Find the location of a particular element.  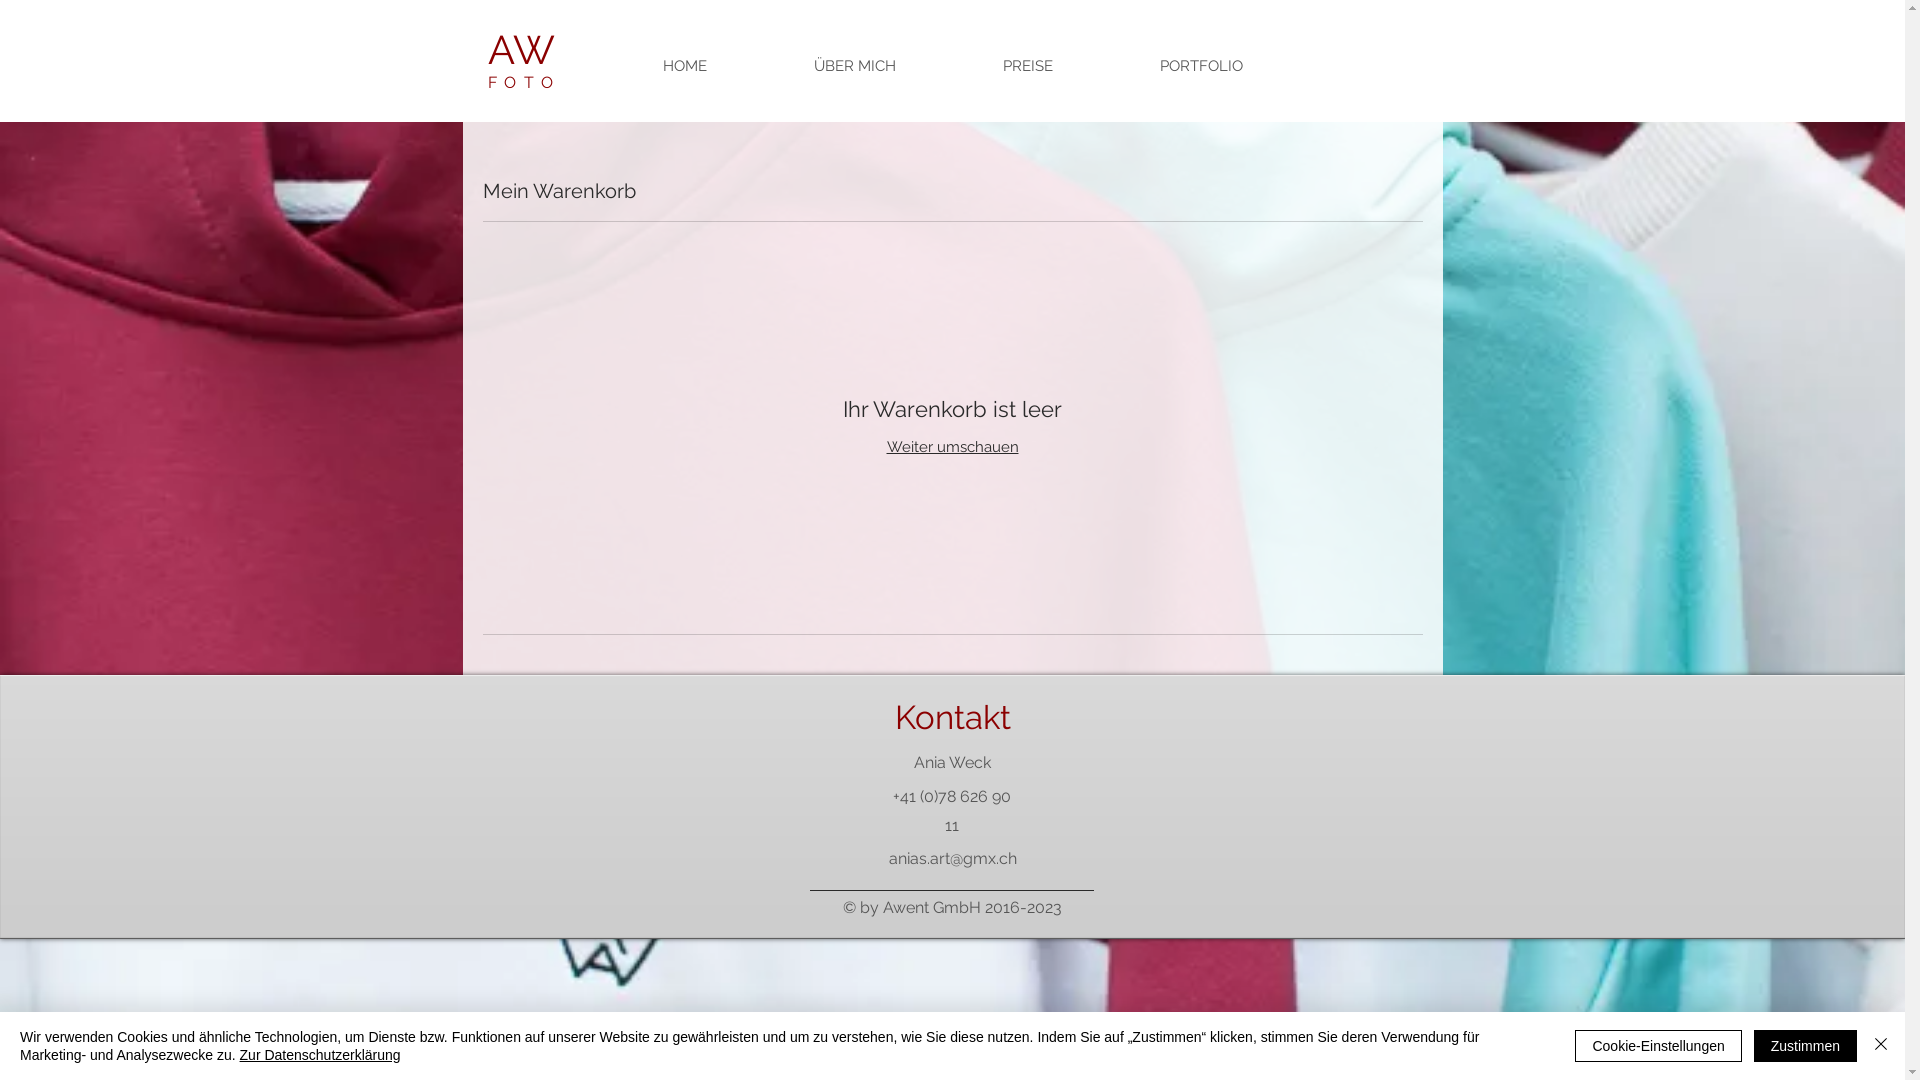

Zustimmen is located at coordinates (1806, 1046).